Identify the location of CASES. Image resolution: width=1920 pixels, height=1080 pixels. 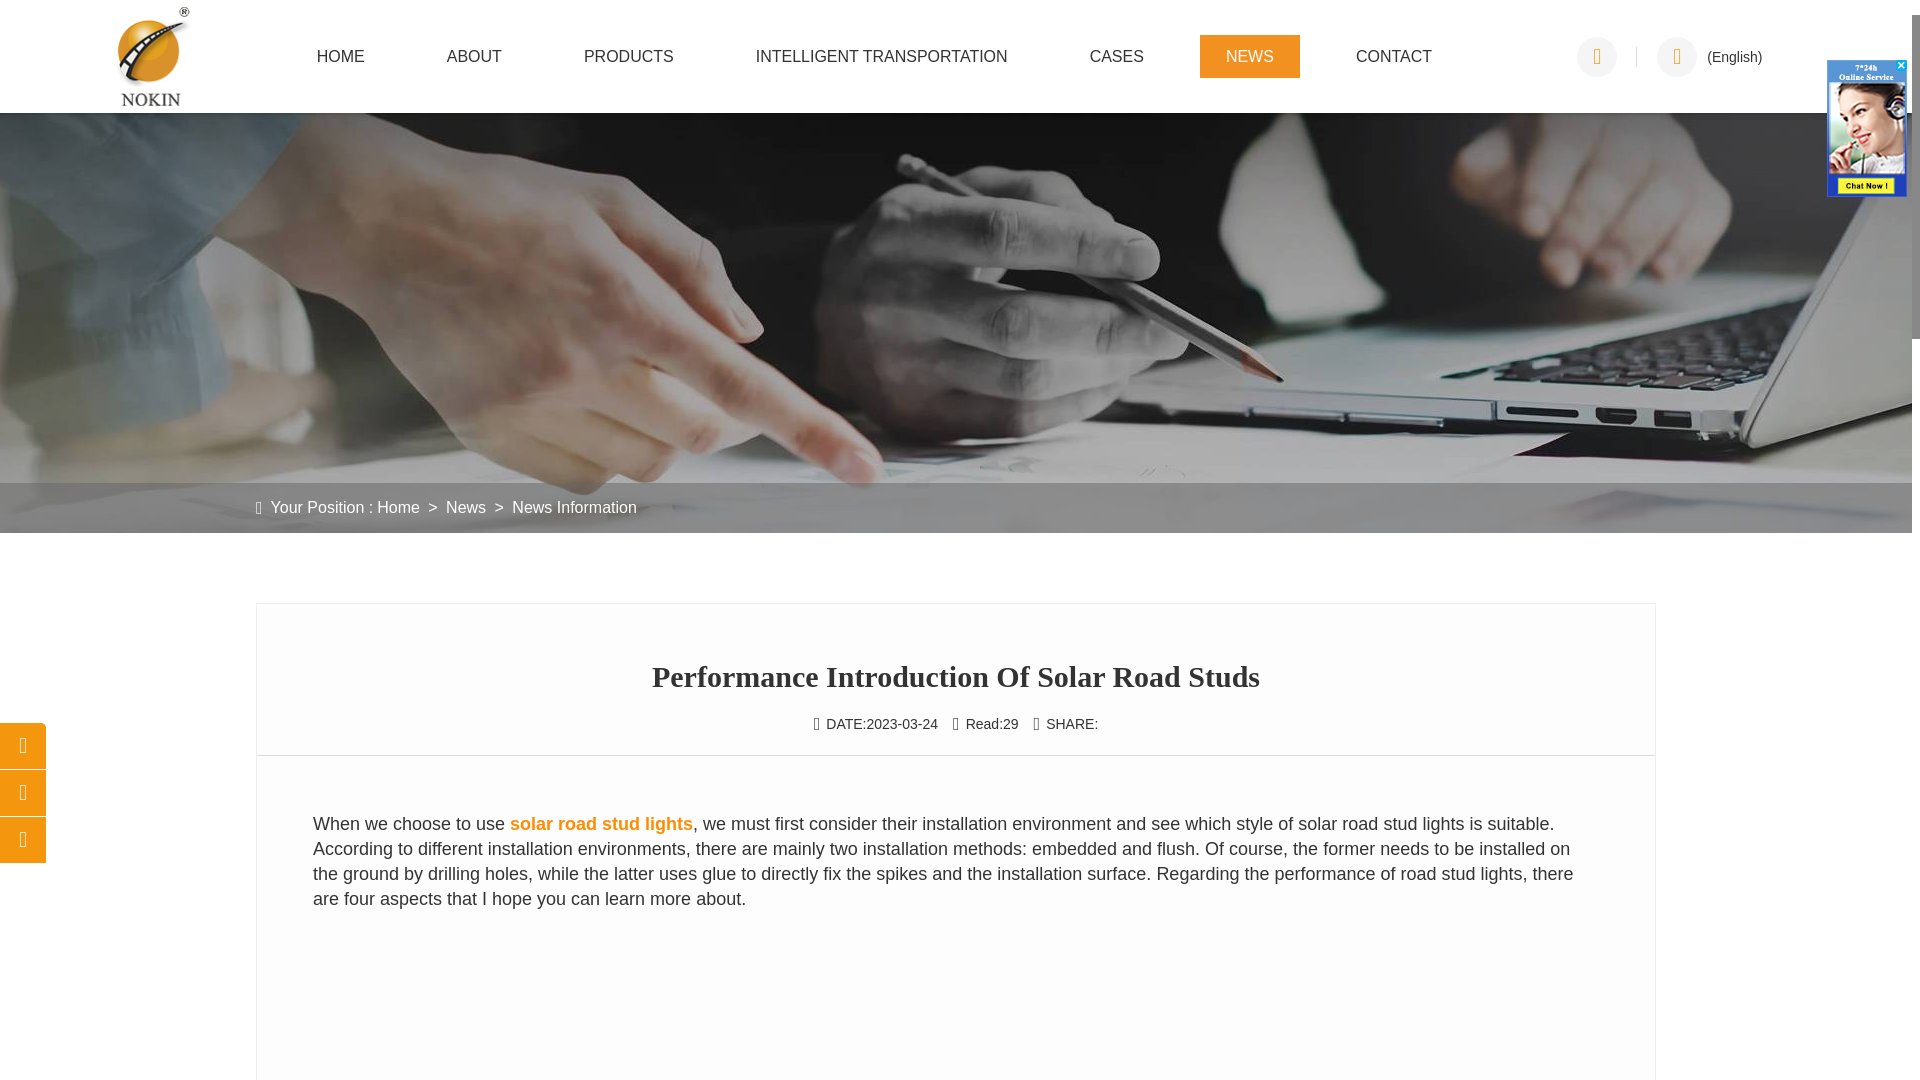
(1116, 56).